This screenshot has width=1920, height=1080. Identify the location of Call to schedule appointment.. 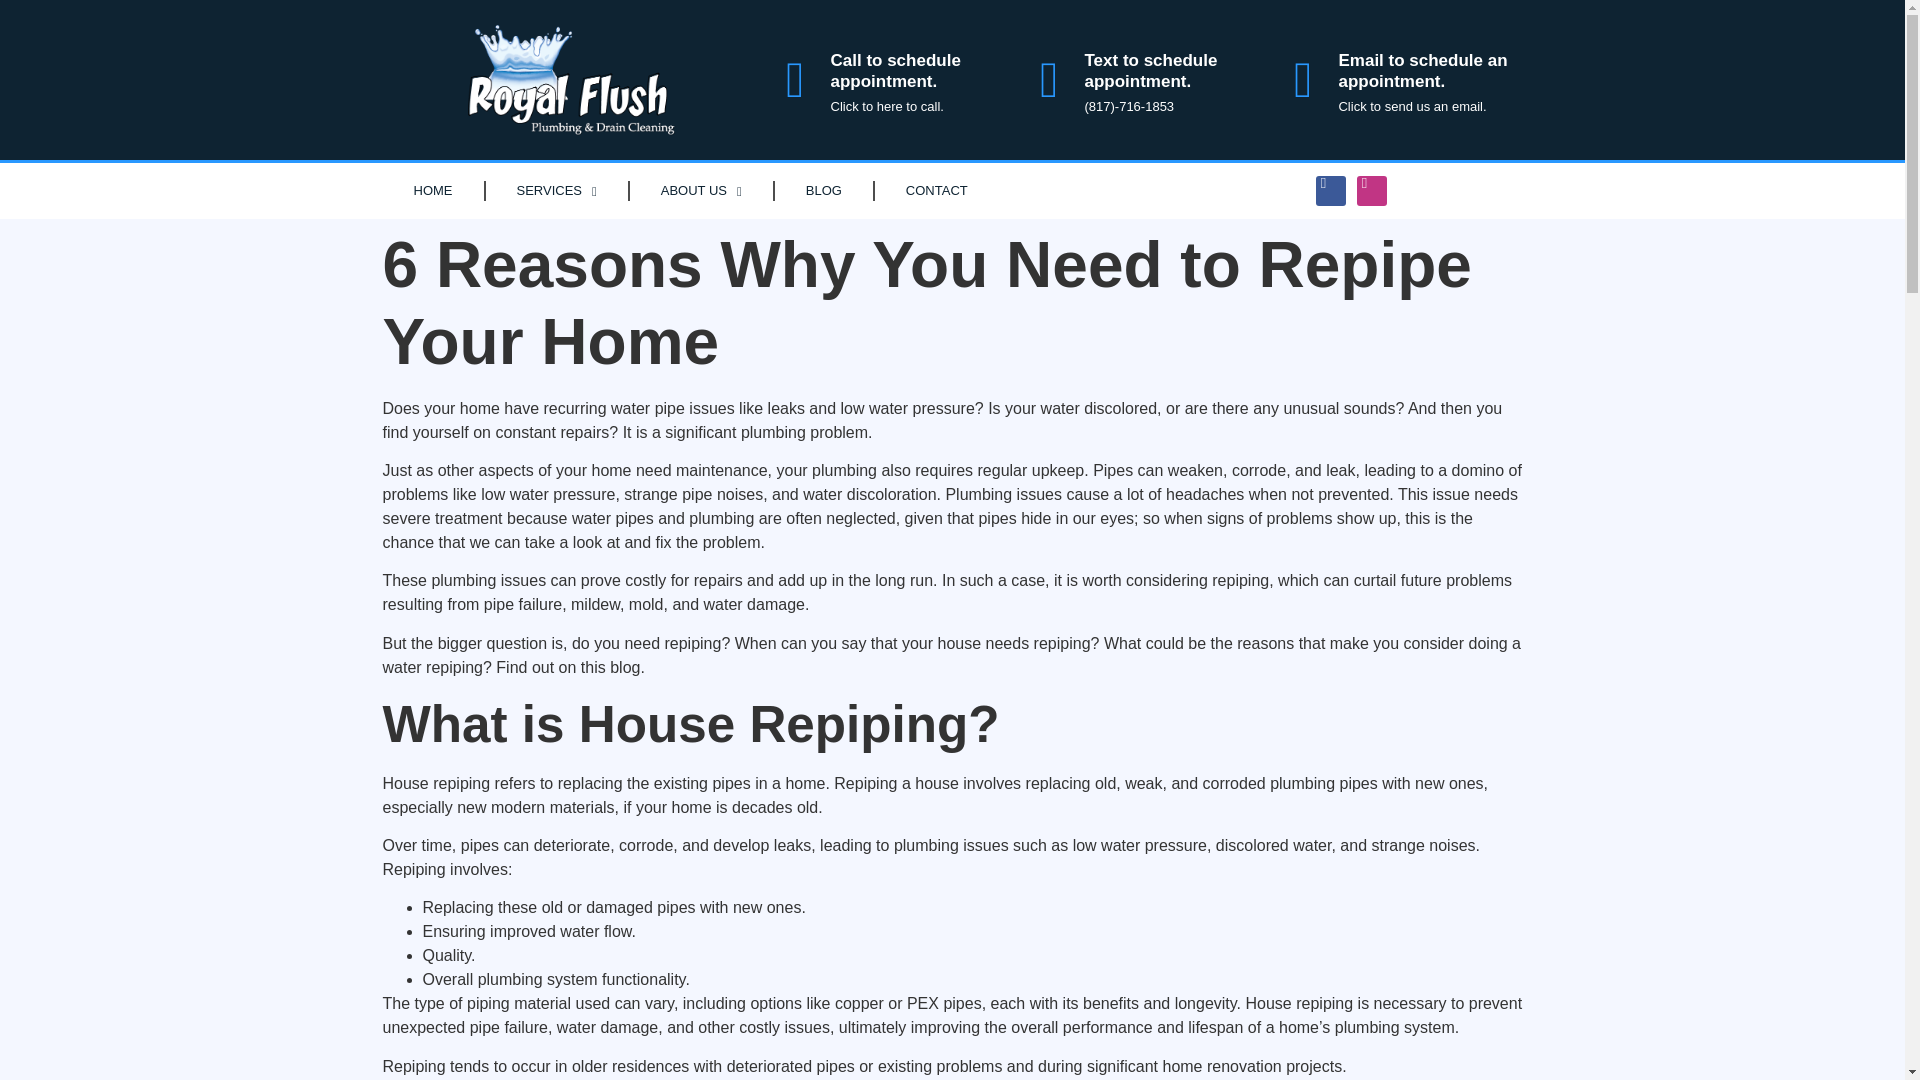
(894, 70).